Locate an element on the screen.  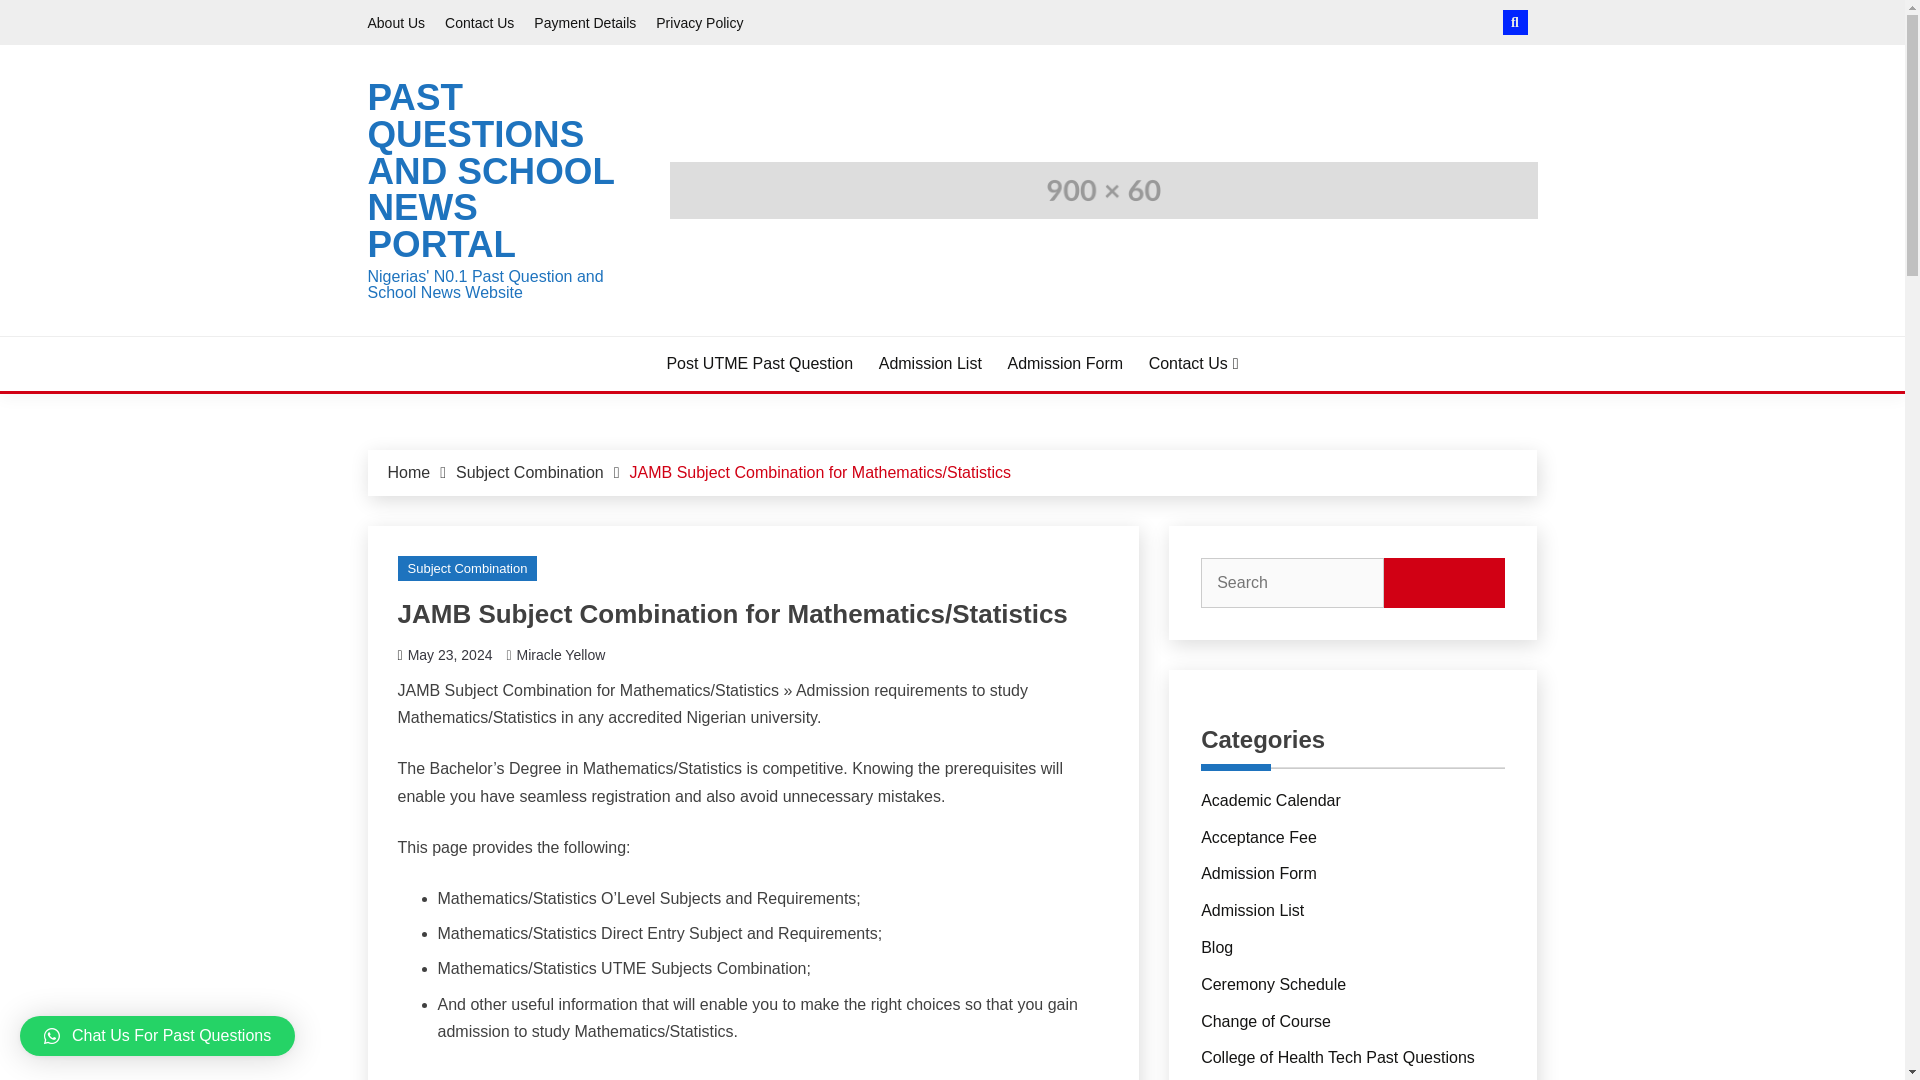
Post UTME Past Question is located at coordinates (759, 364).